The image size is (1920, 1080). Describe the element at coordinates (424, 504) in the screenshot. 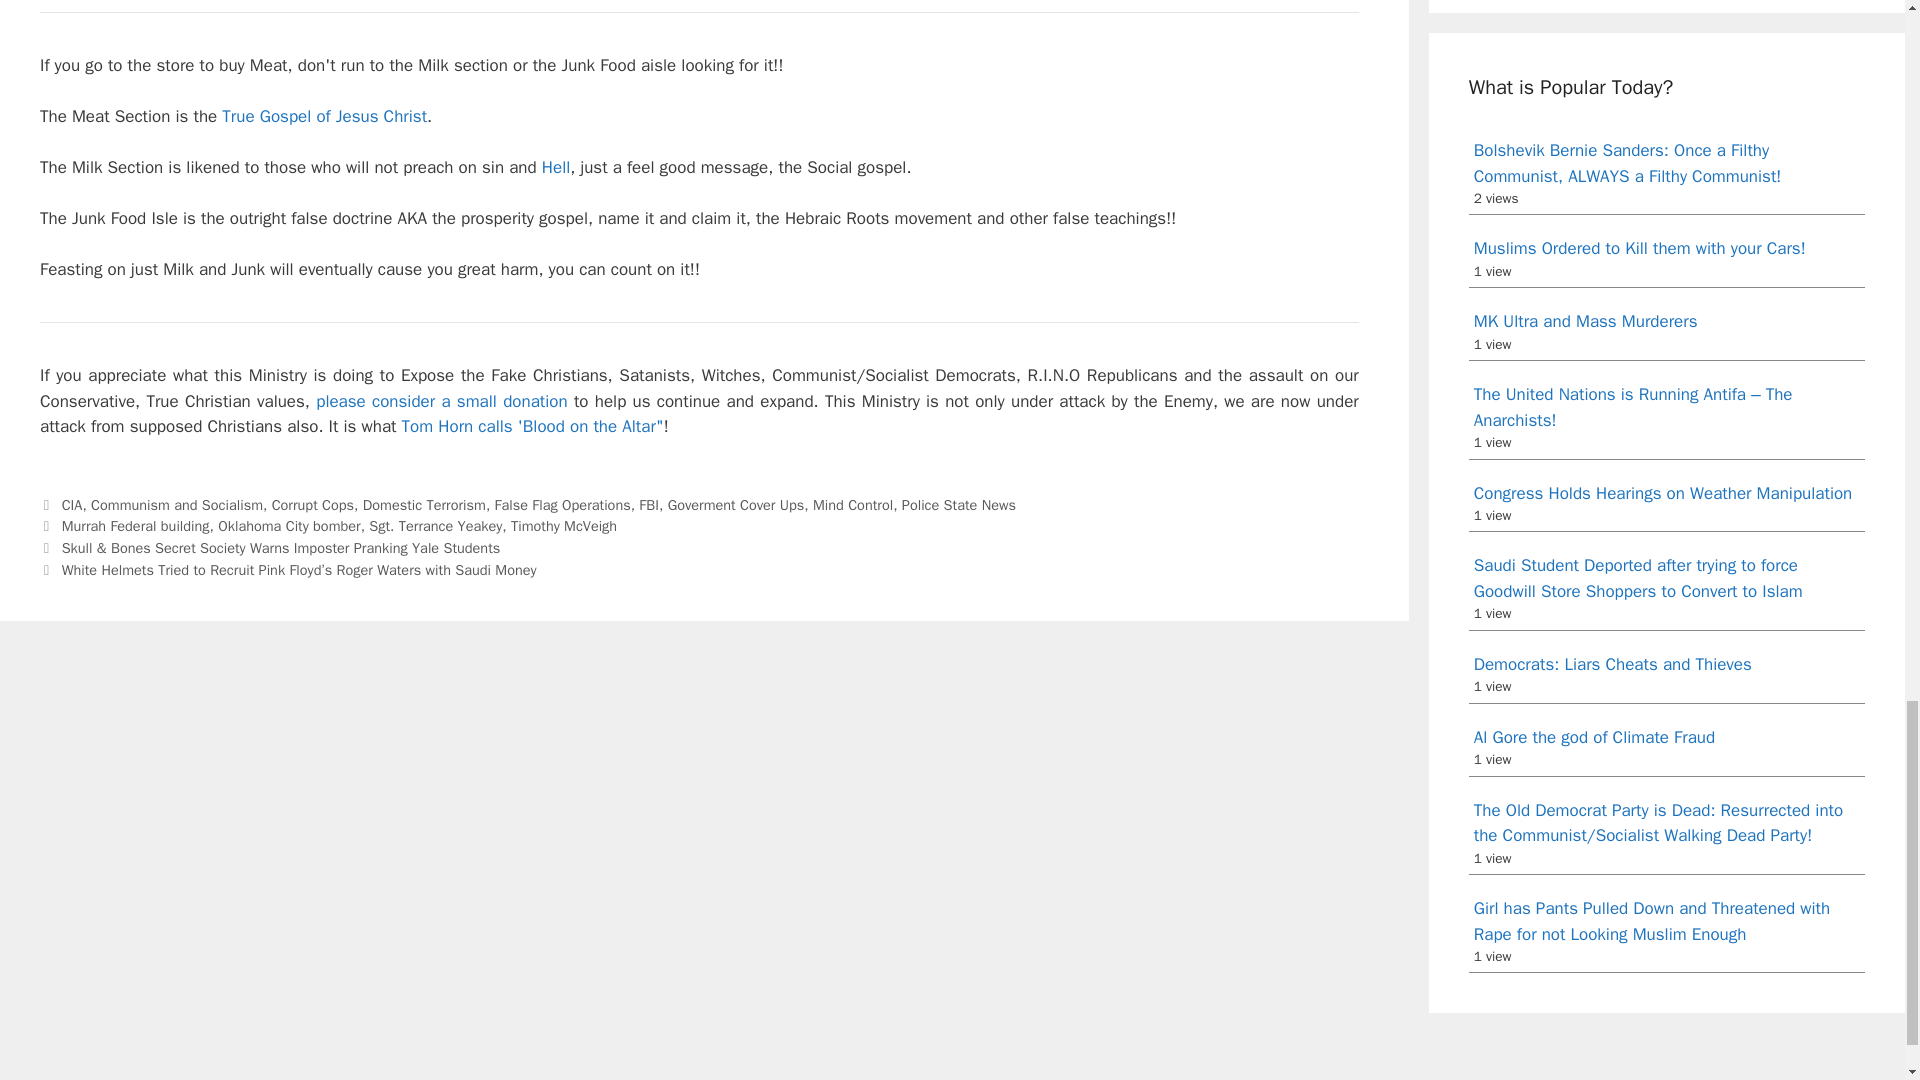

I see `Domestic Terrorism` at that location.